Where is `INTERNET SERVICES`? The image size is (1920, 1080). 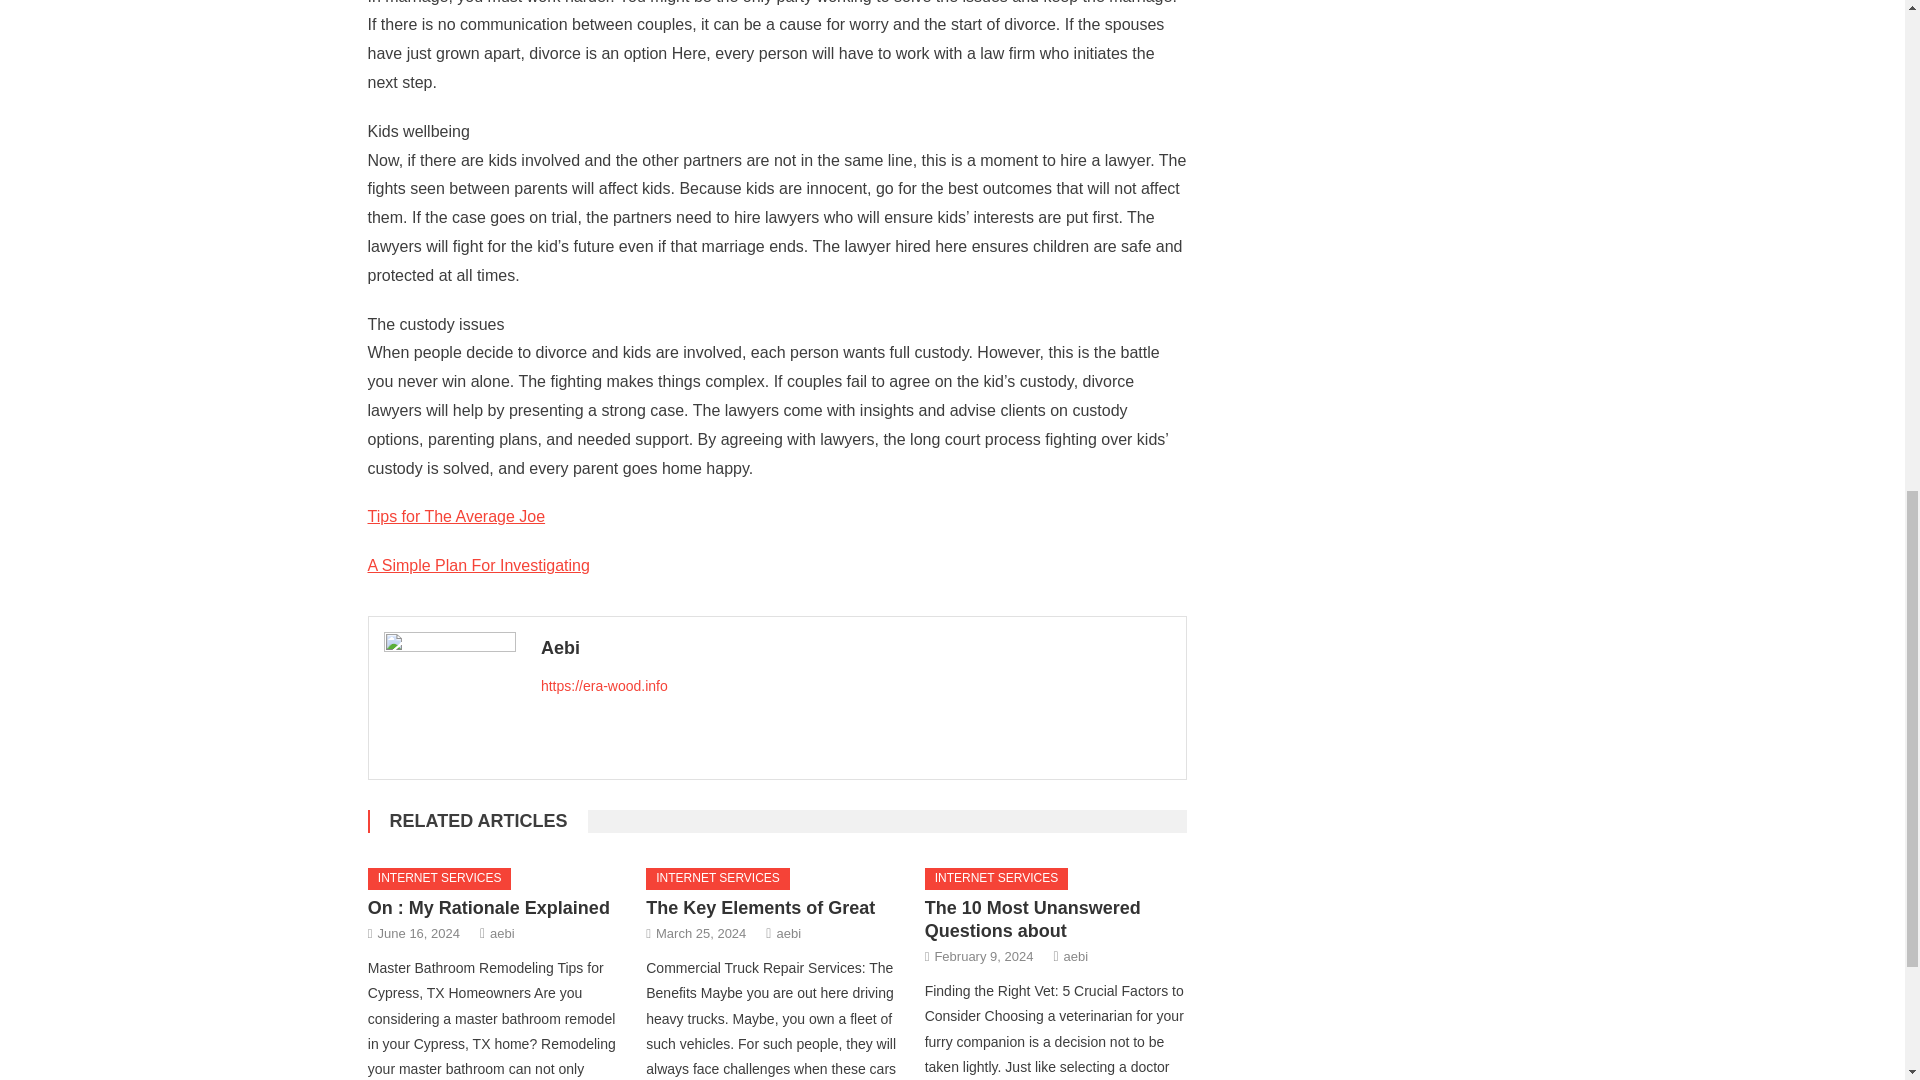
INTERNET SERVICES is located at coordinates (440, 878).